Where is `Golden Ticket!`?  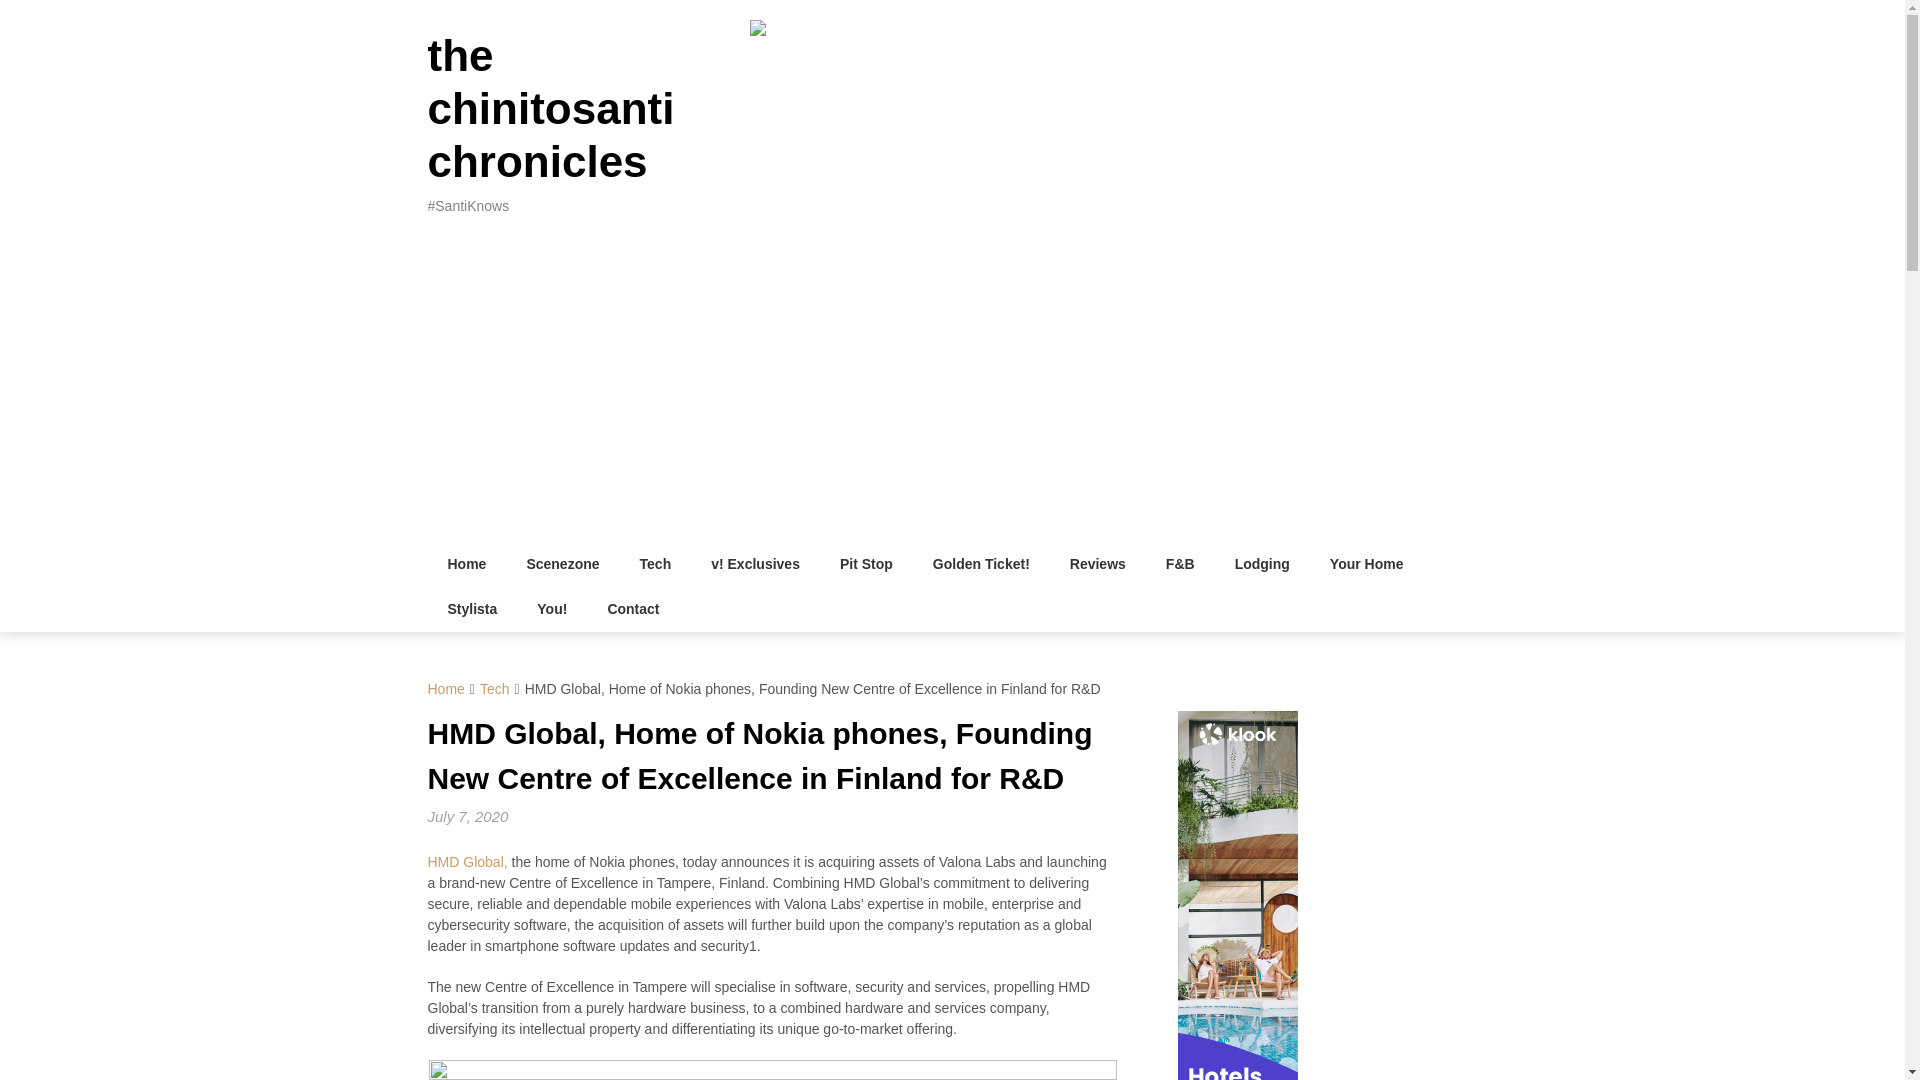
Golden Ticket! is located at coordinates (982, 564).